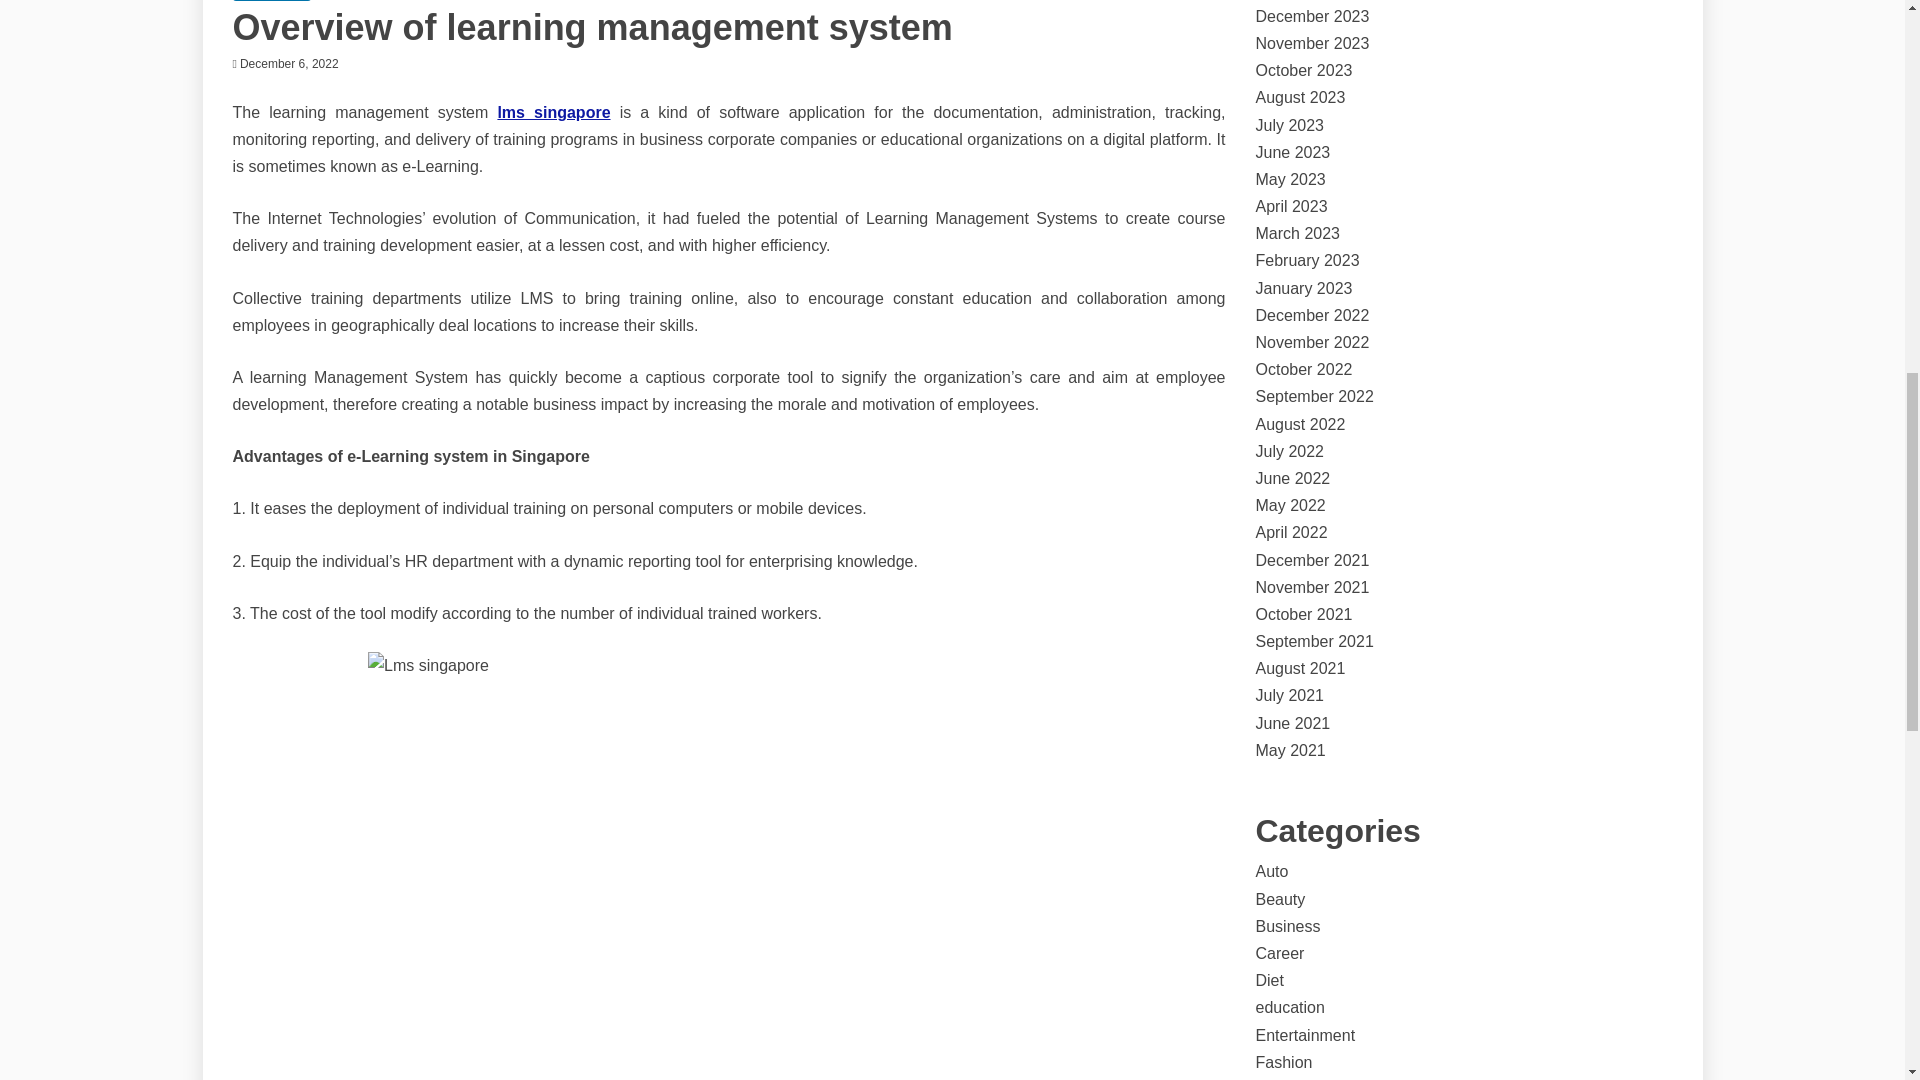 The width and height of the screenshot is (1920, 1080). Describe the element at coordinates (1312, 16) in the screenshot. I see `December 2023` at that location.